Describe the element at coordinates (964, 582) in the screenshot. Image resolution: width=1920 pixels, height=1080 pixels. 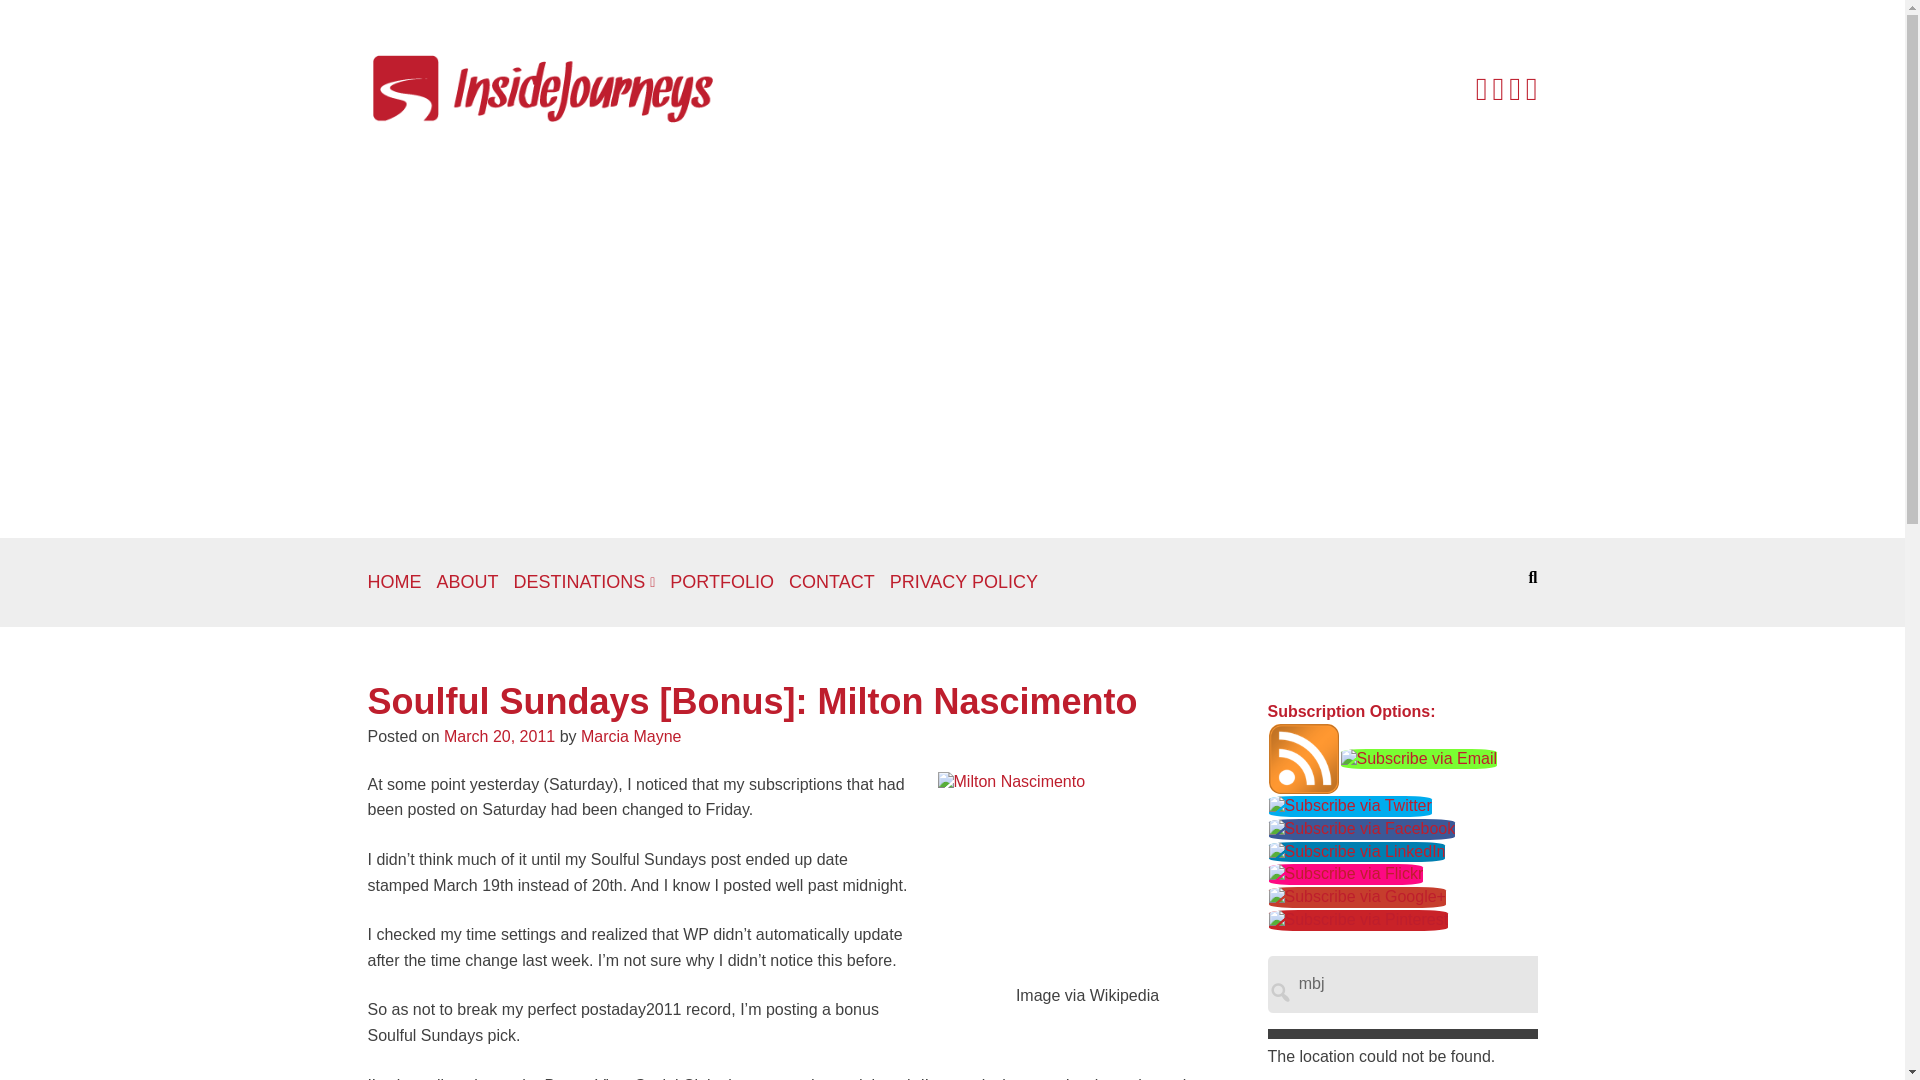
I see `PRIVACY POLICY` at that location.